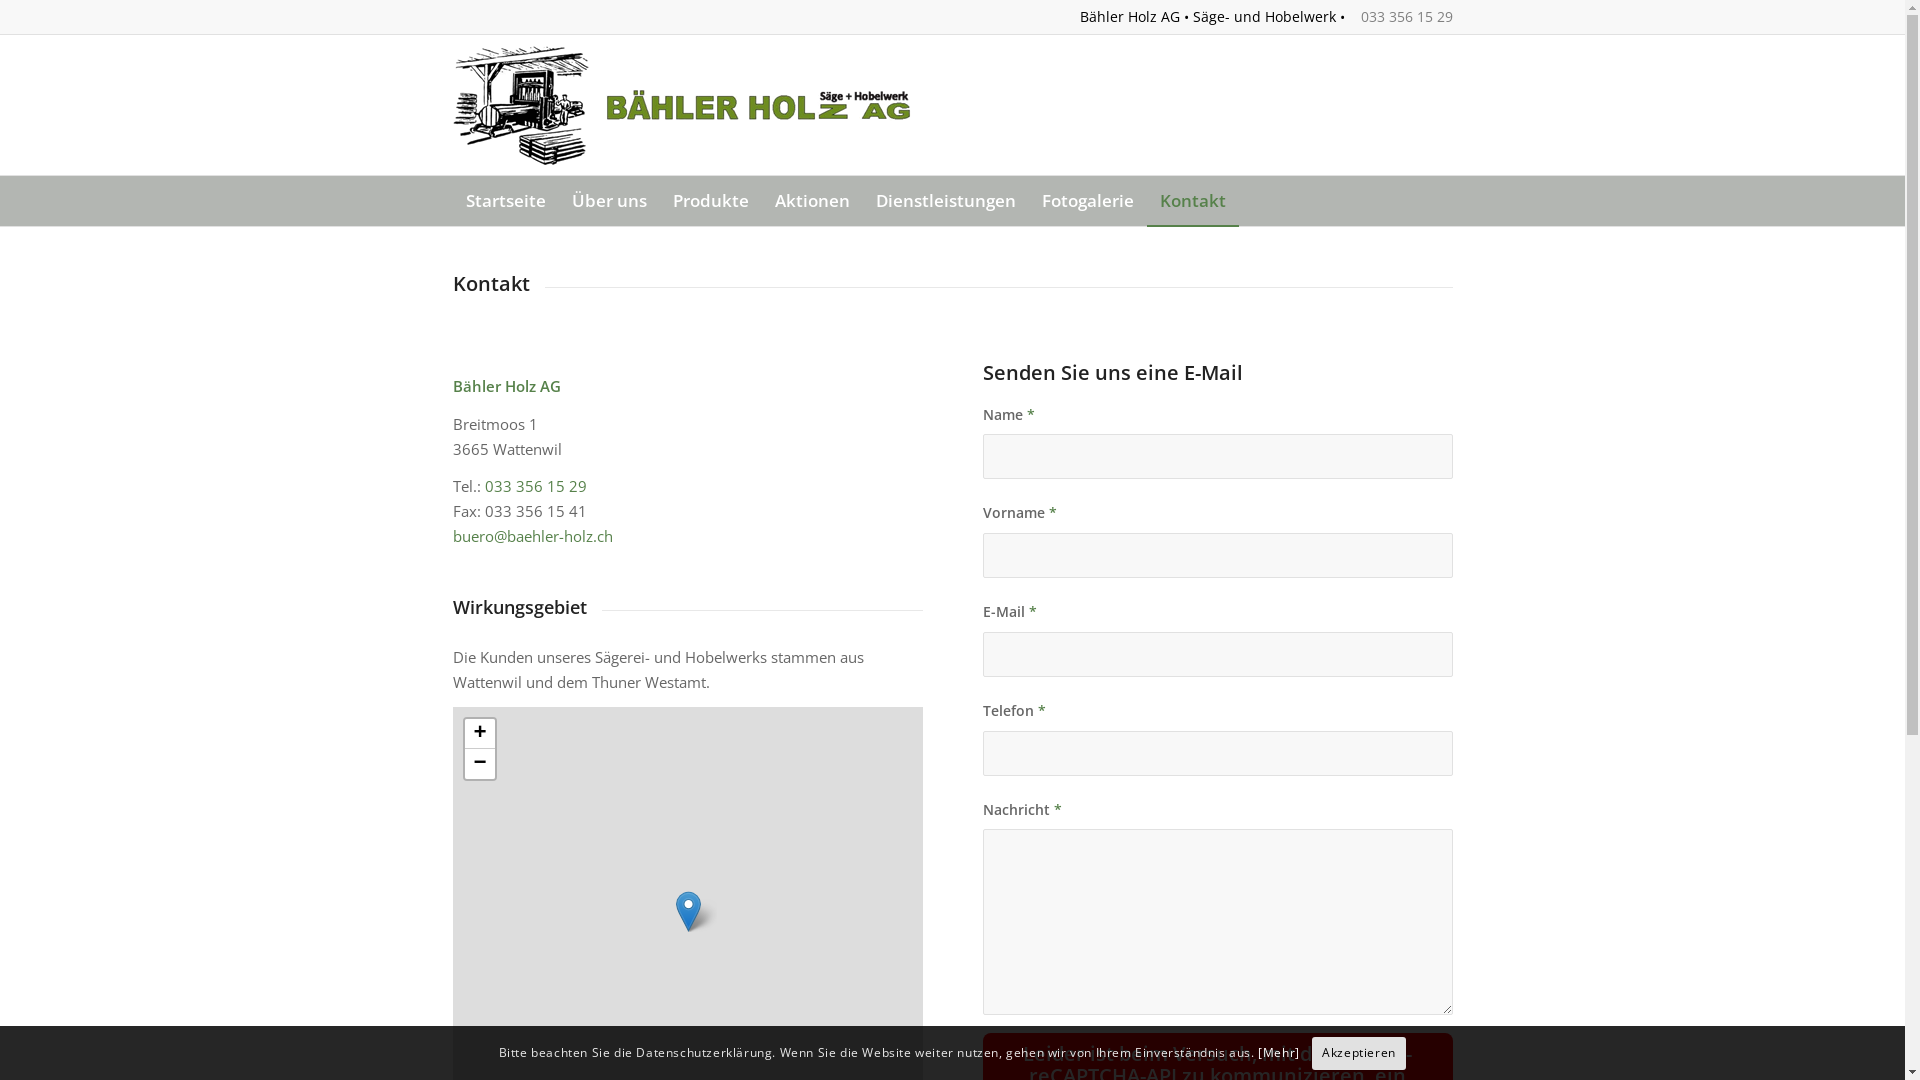 The height and width of the screenshot is (1080, 1920). What do you see at coordinates (812, 201) in the screenshot?
I see `Aktionen` at bounding box center [812, 201].